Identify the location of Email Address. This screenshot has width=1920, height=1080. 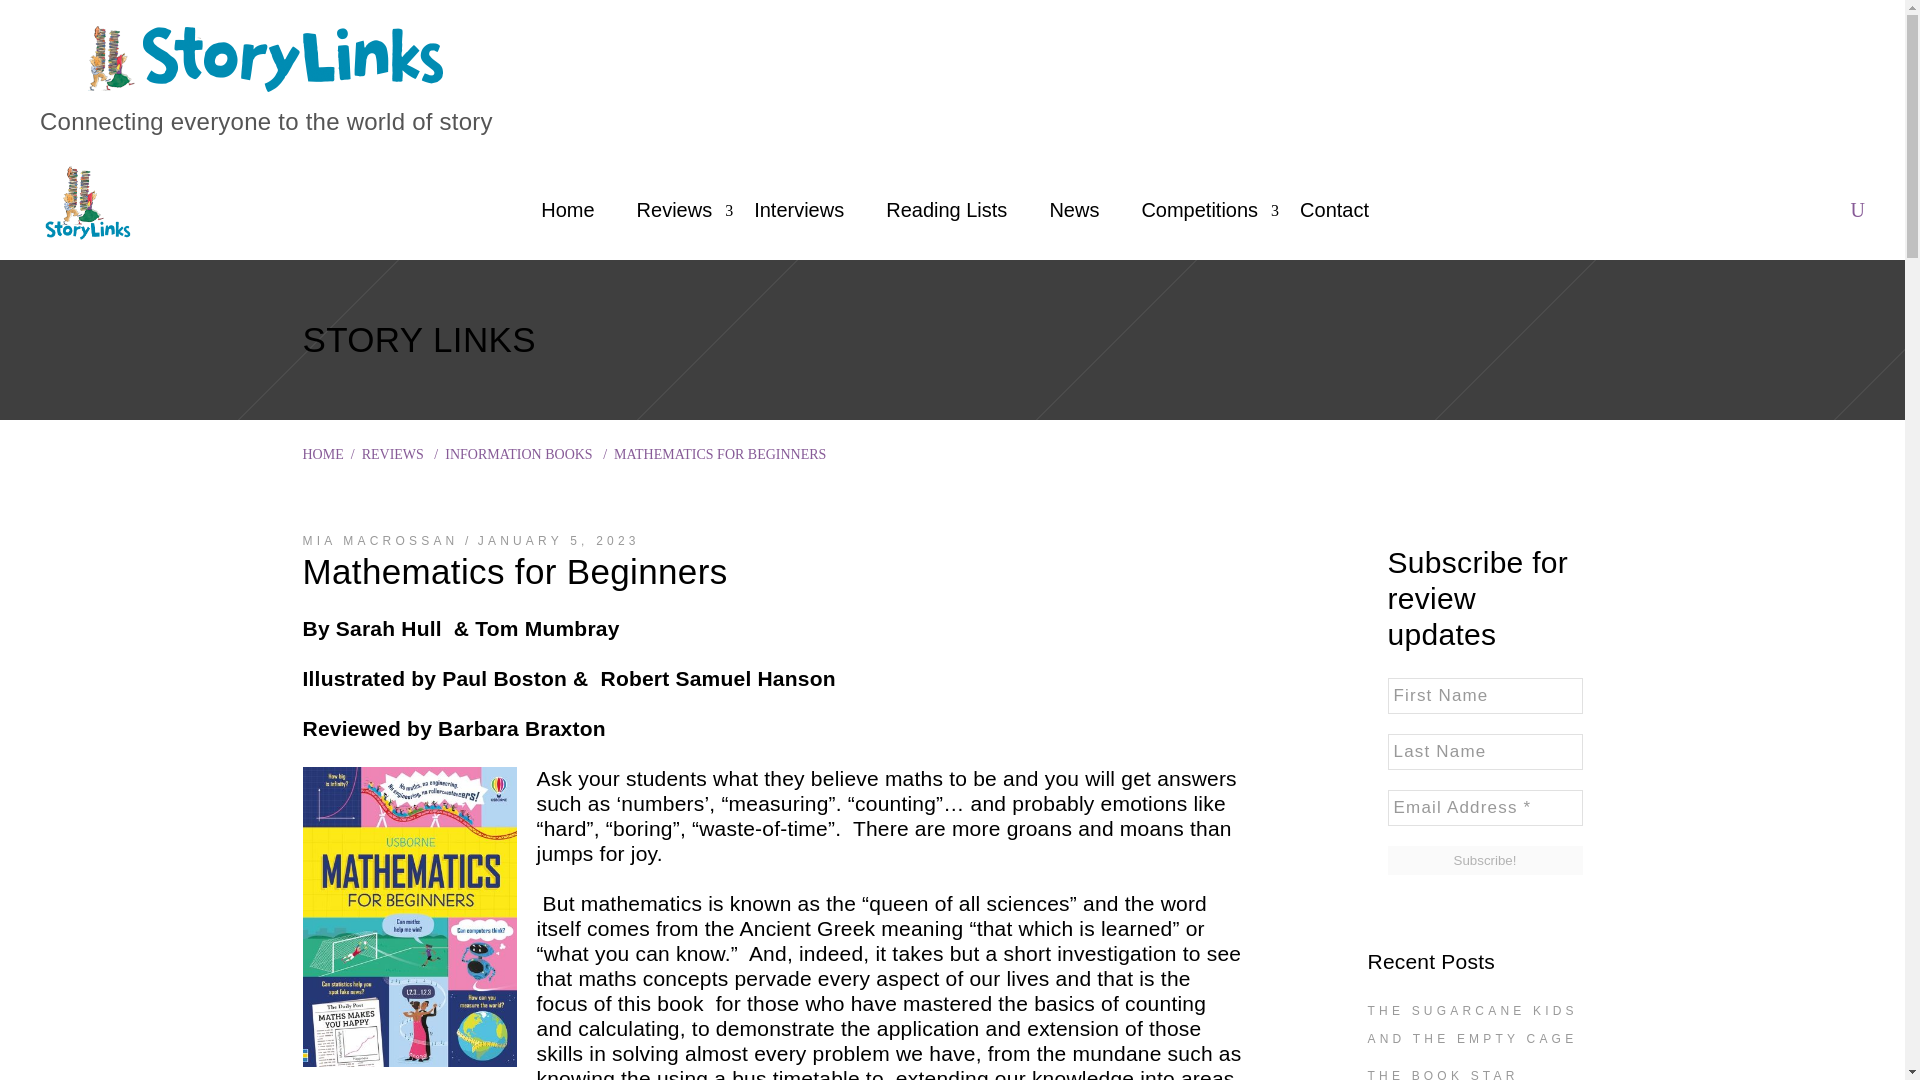
(1485, 808).